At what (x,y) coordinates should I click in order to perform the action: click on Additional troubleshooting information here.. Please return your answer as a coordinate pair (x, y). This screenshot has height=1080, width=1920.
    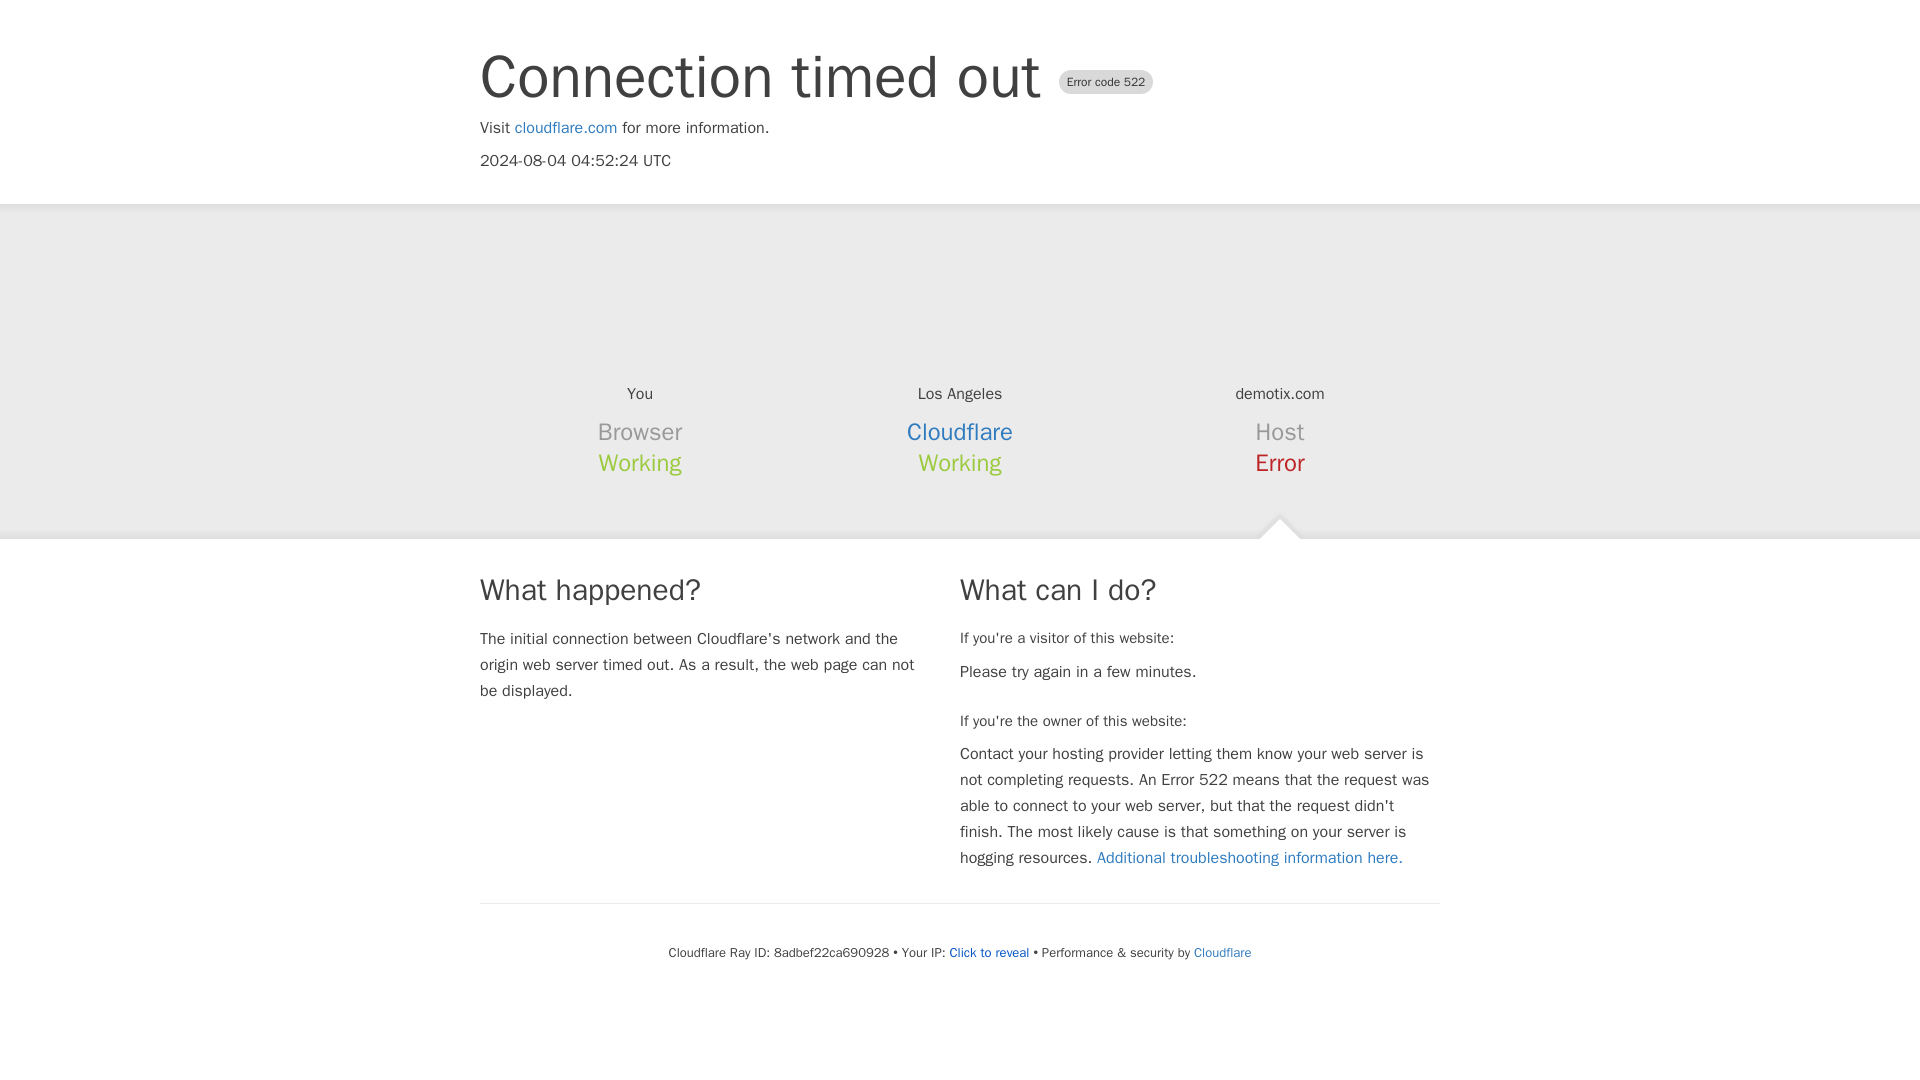
    Looking at the image, I should click on (1250, 858).